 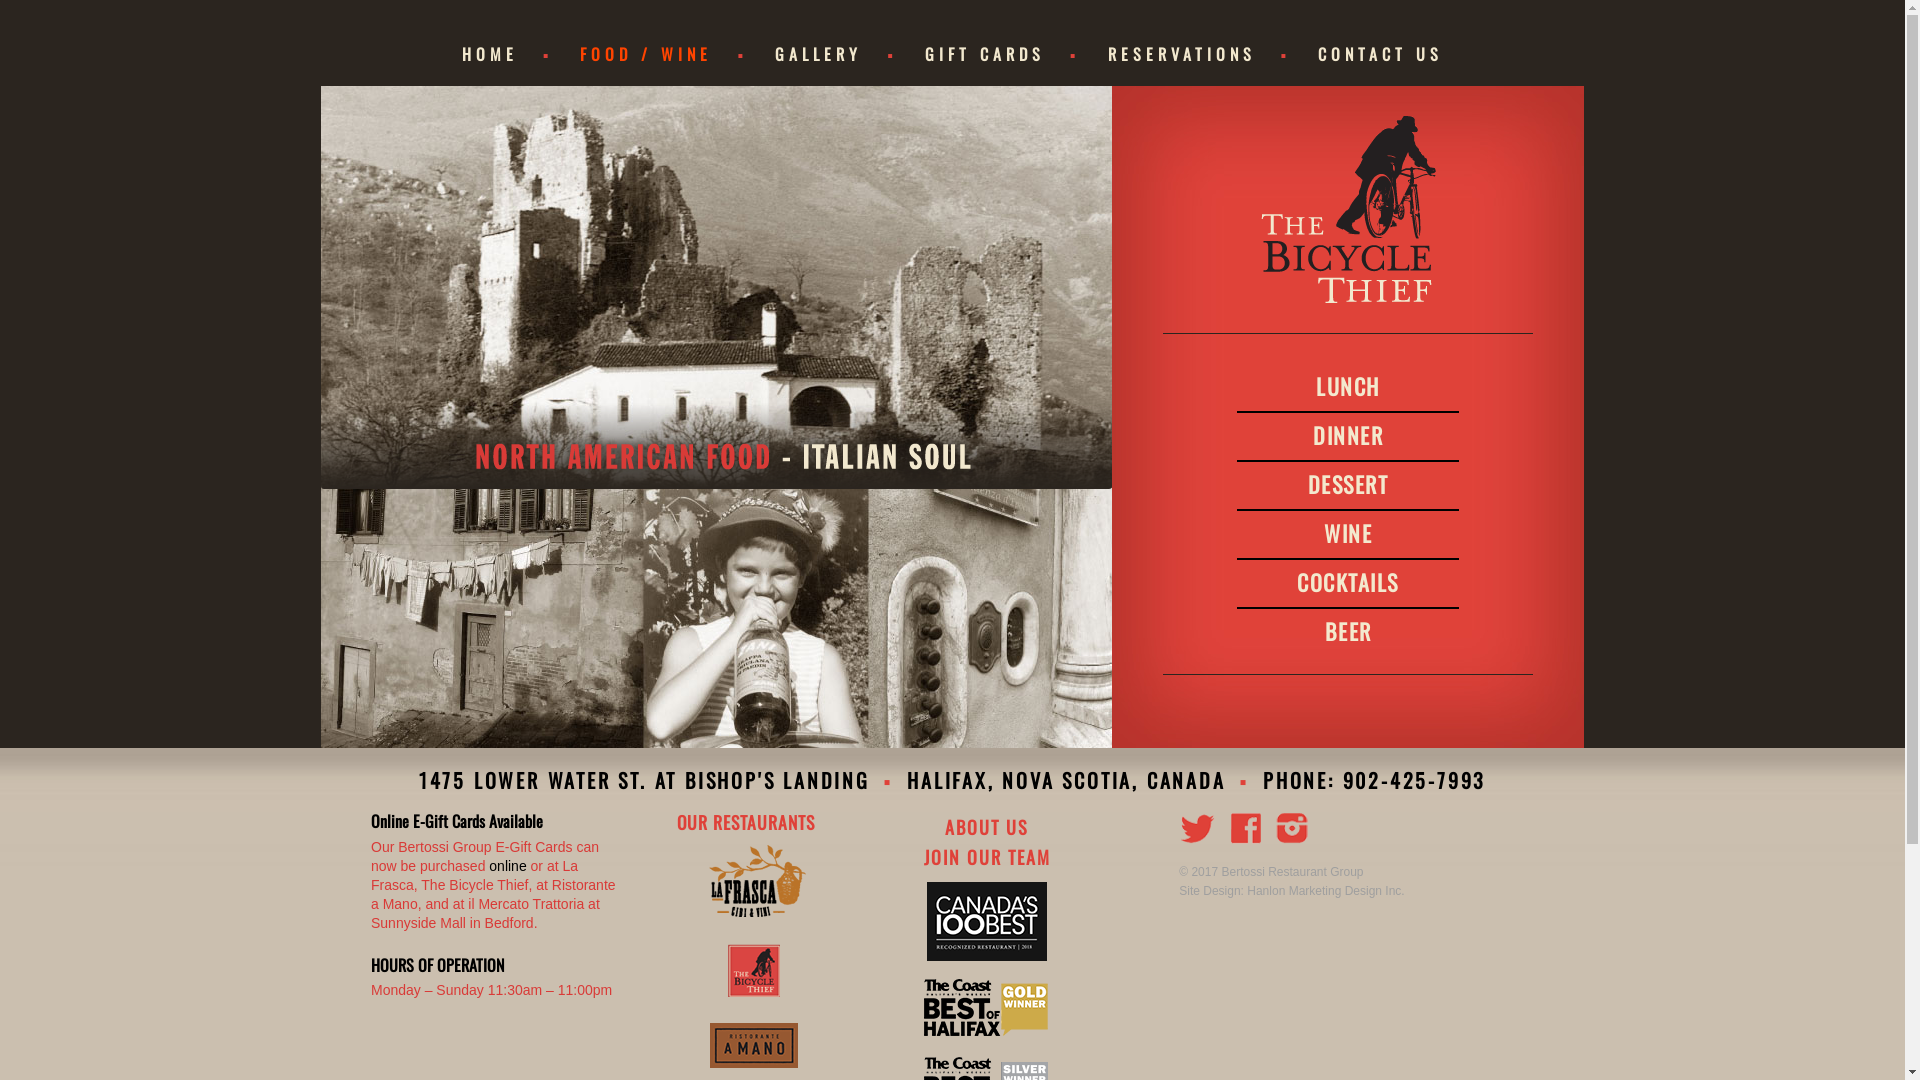 I want to click on COCKTAILS, so click(x=1348, y=582).